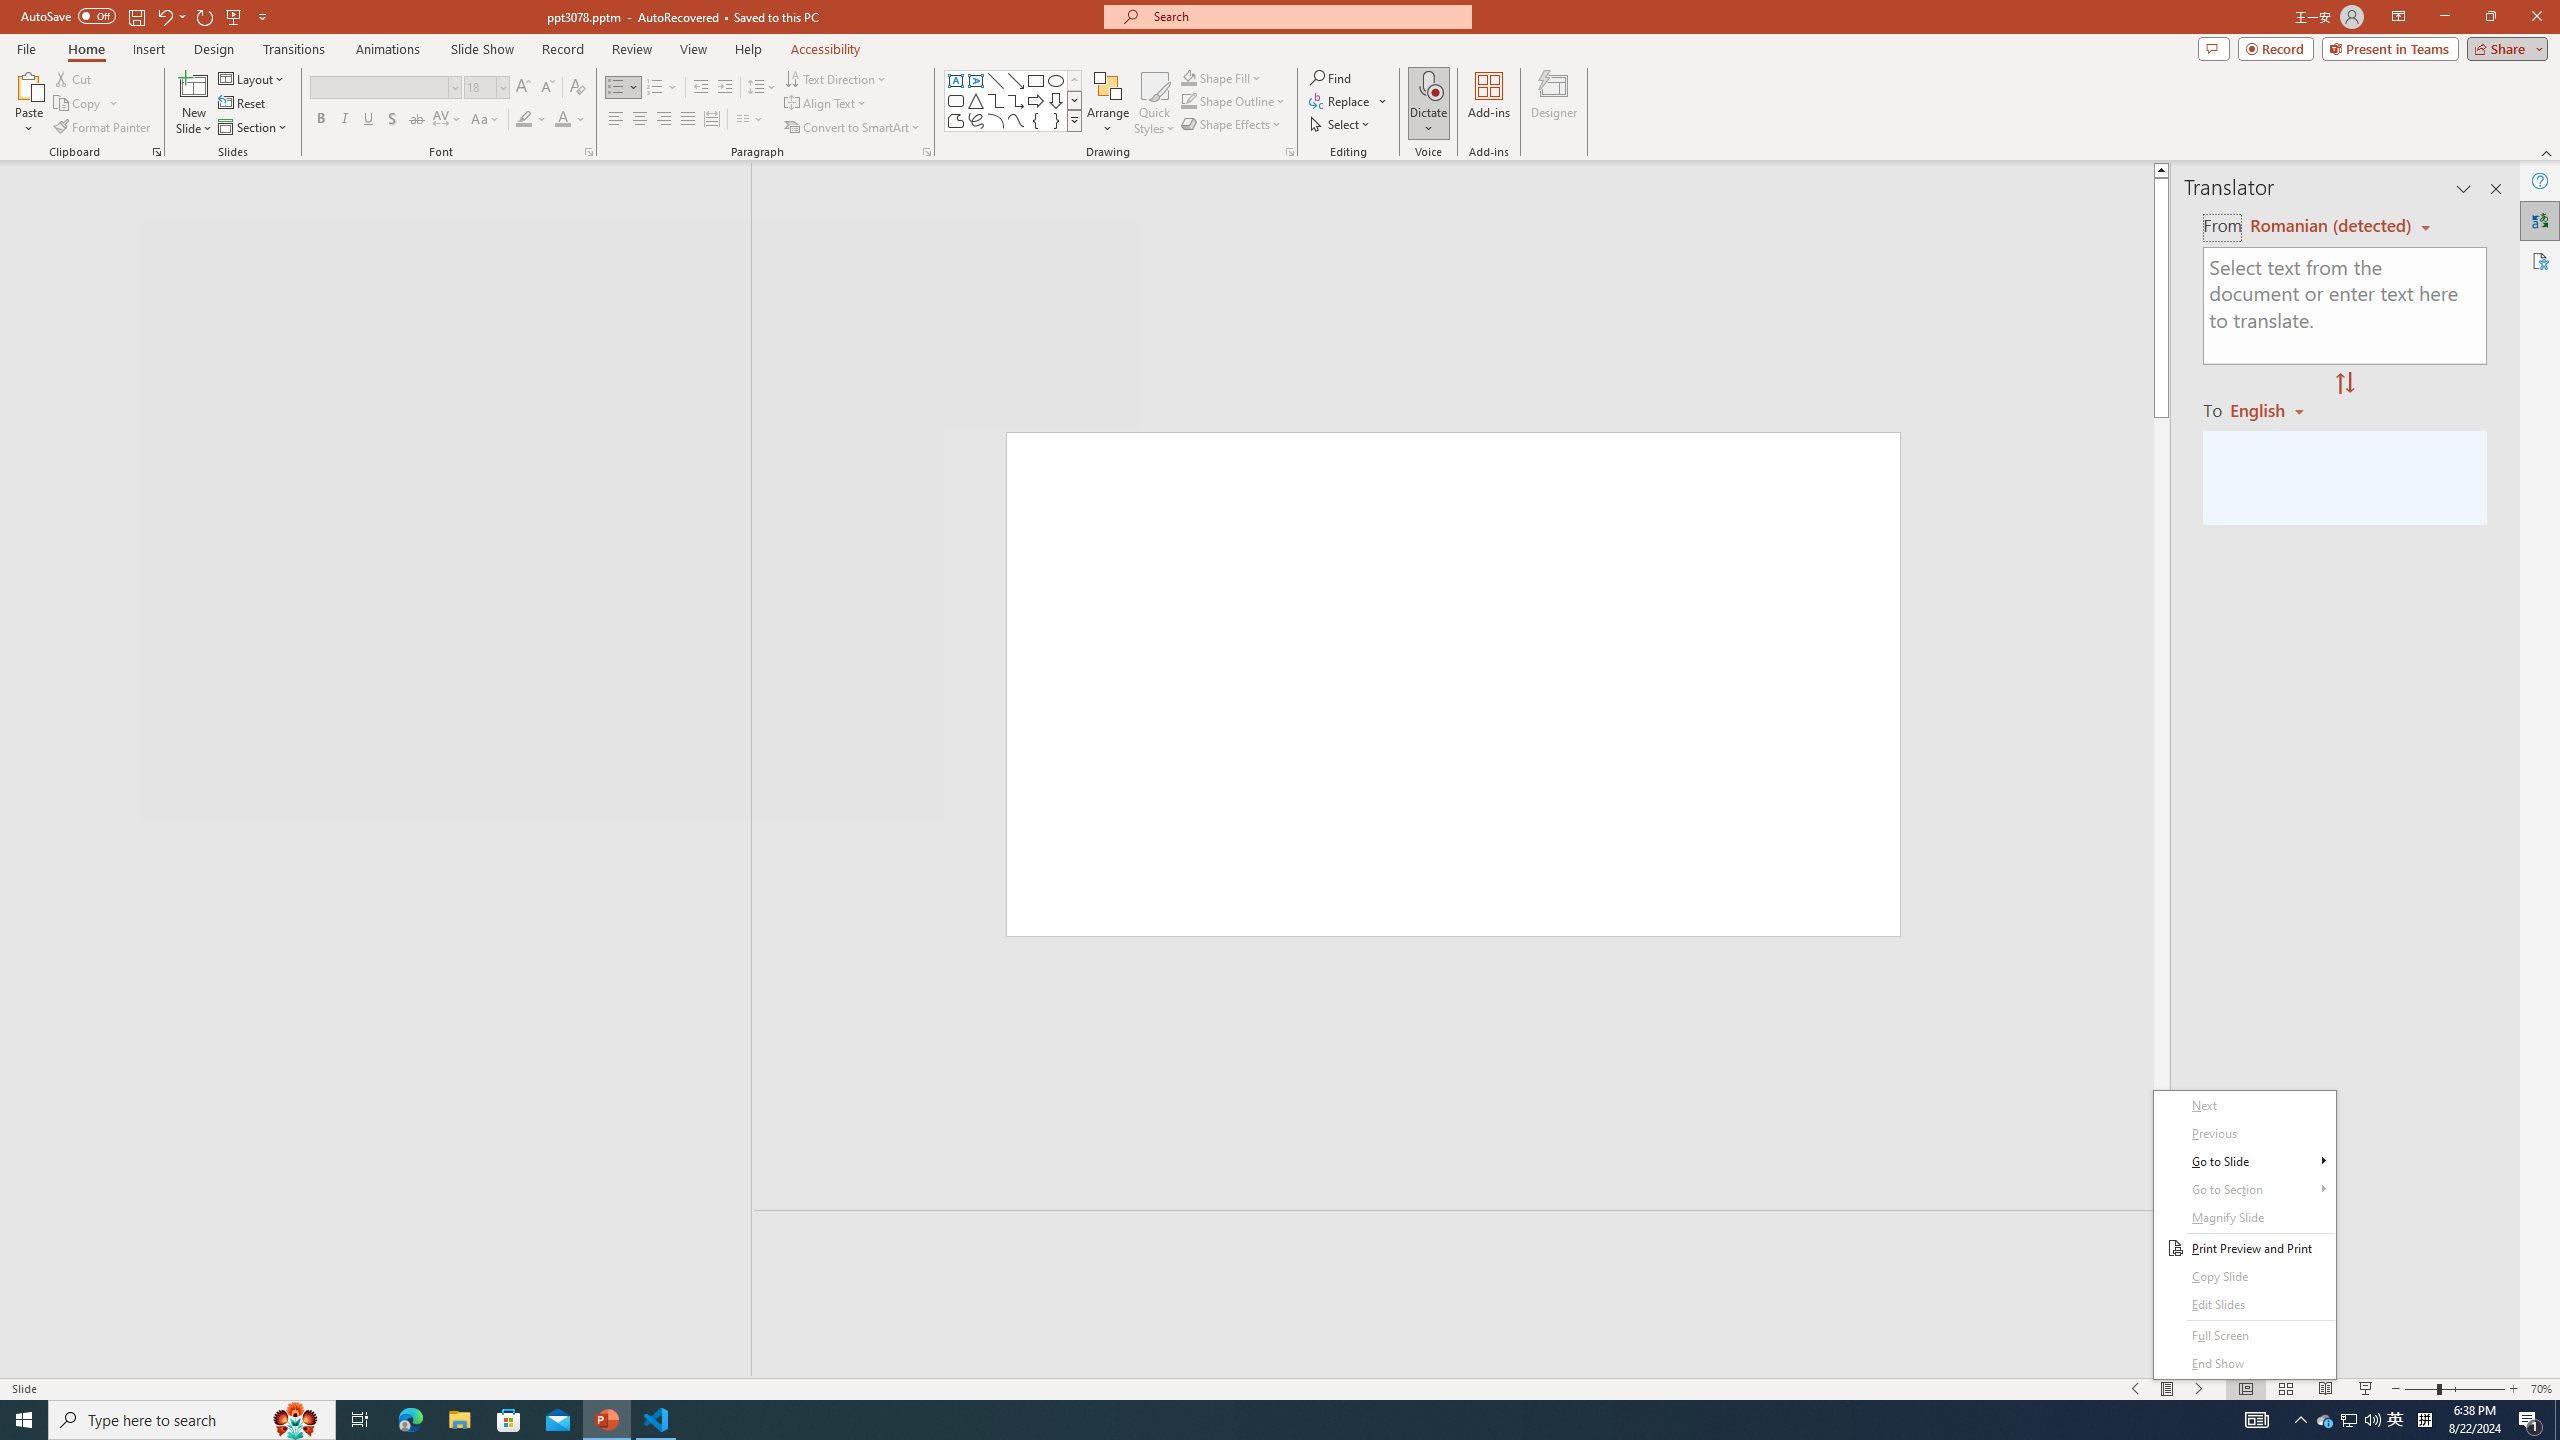  I want to click on Bold, so click(320, 120).